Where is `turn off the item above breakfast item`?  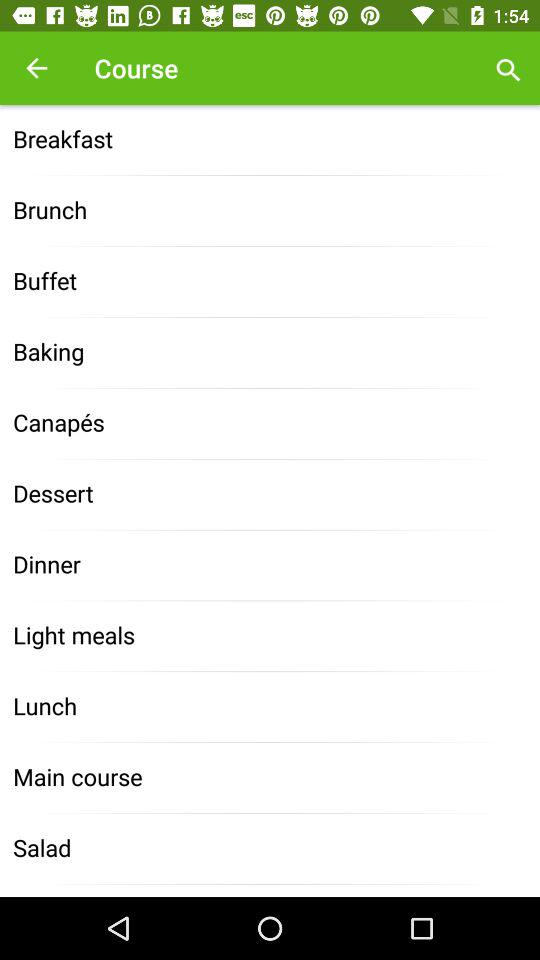 turn off the item above breakfast item is located at coordinates (36, 68).